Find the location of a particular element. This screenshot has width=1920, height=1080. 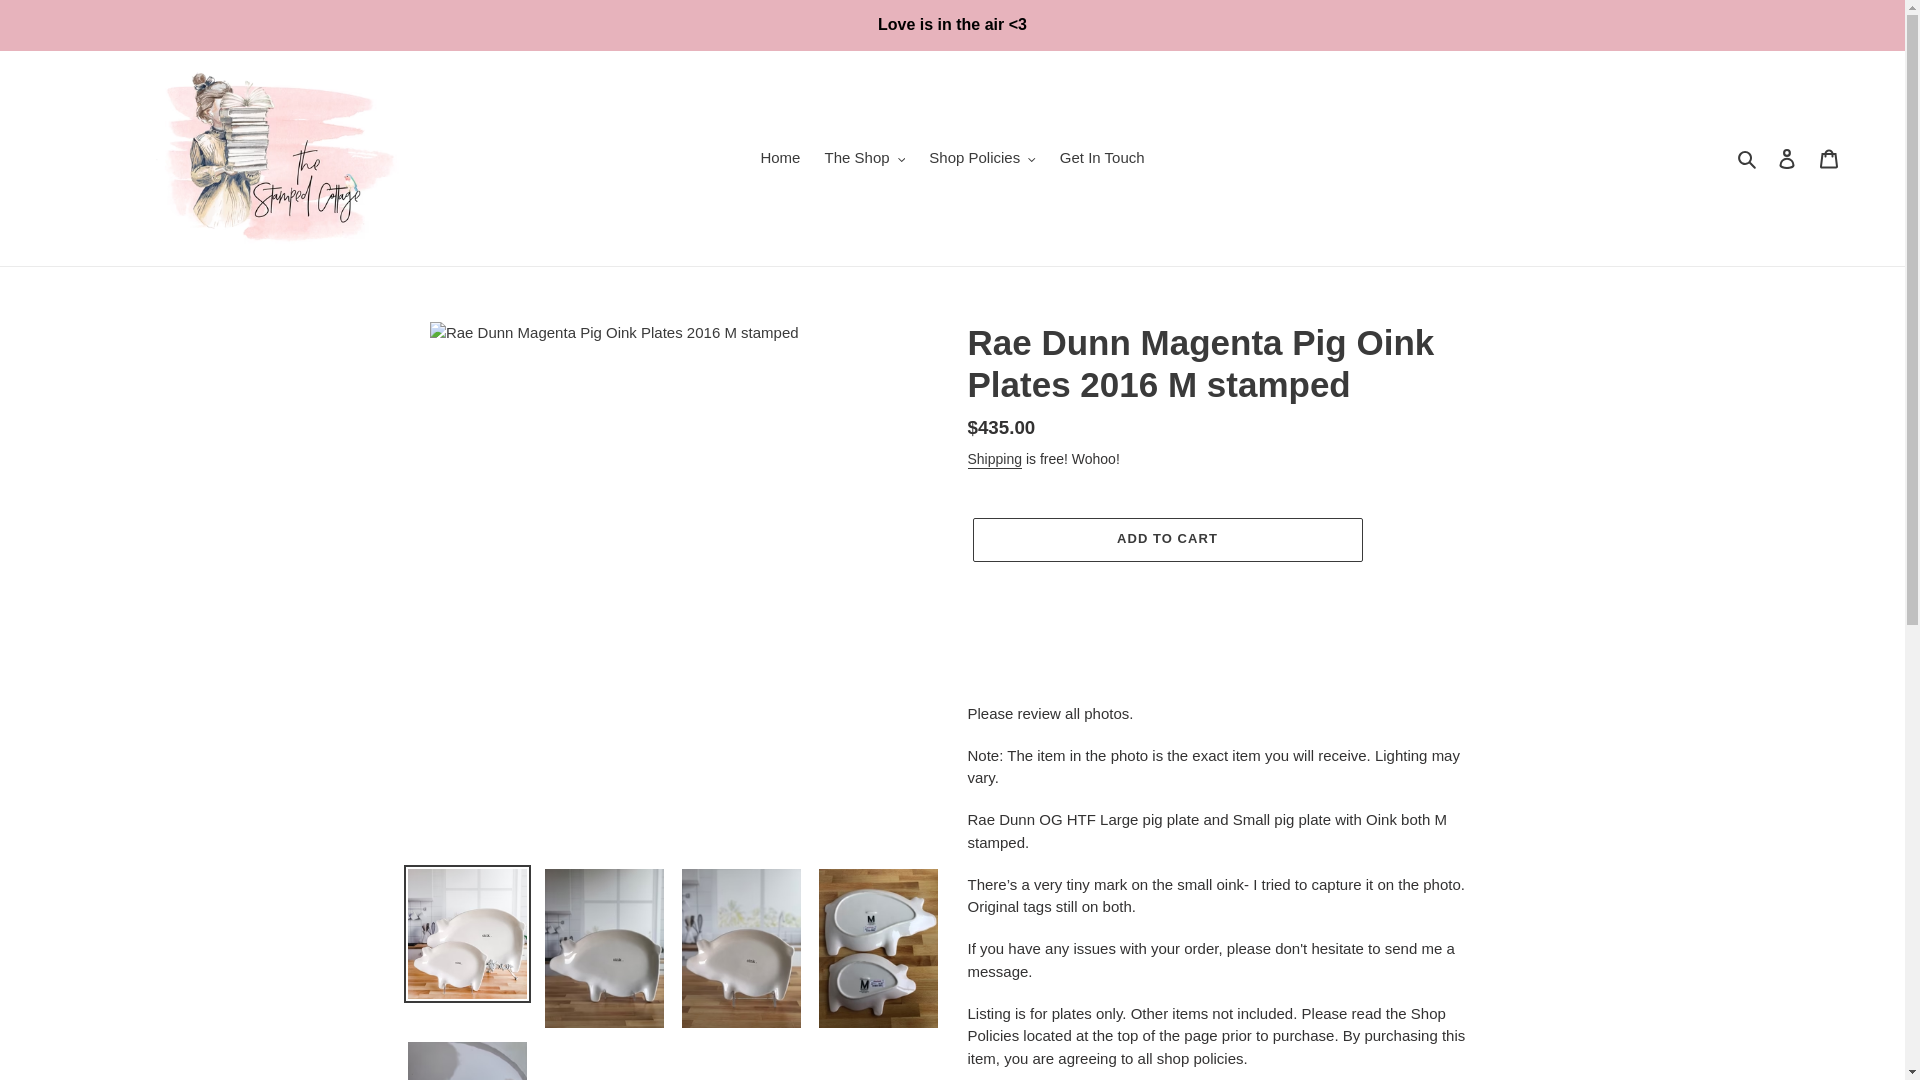

Shipping is located at coordinates (995, 460).